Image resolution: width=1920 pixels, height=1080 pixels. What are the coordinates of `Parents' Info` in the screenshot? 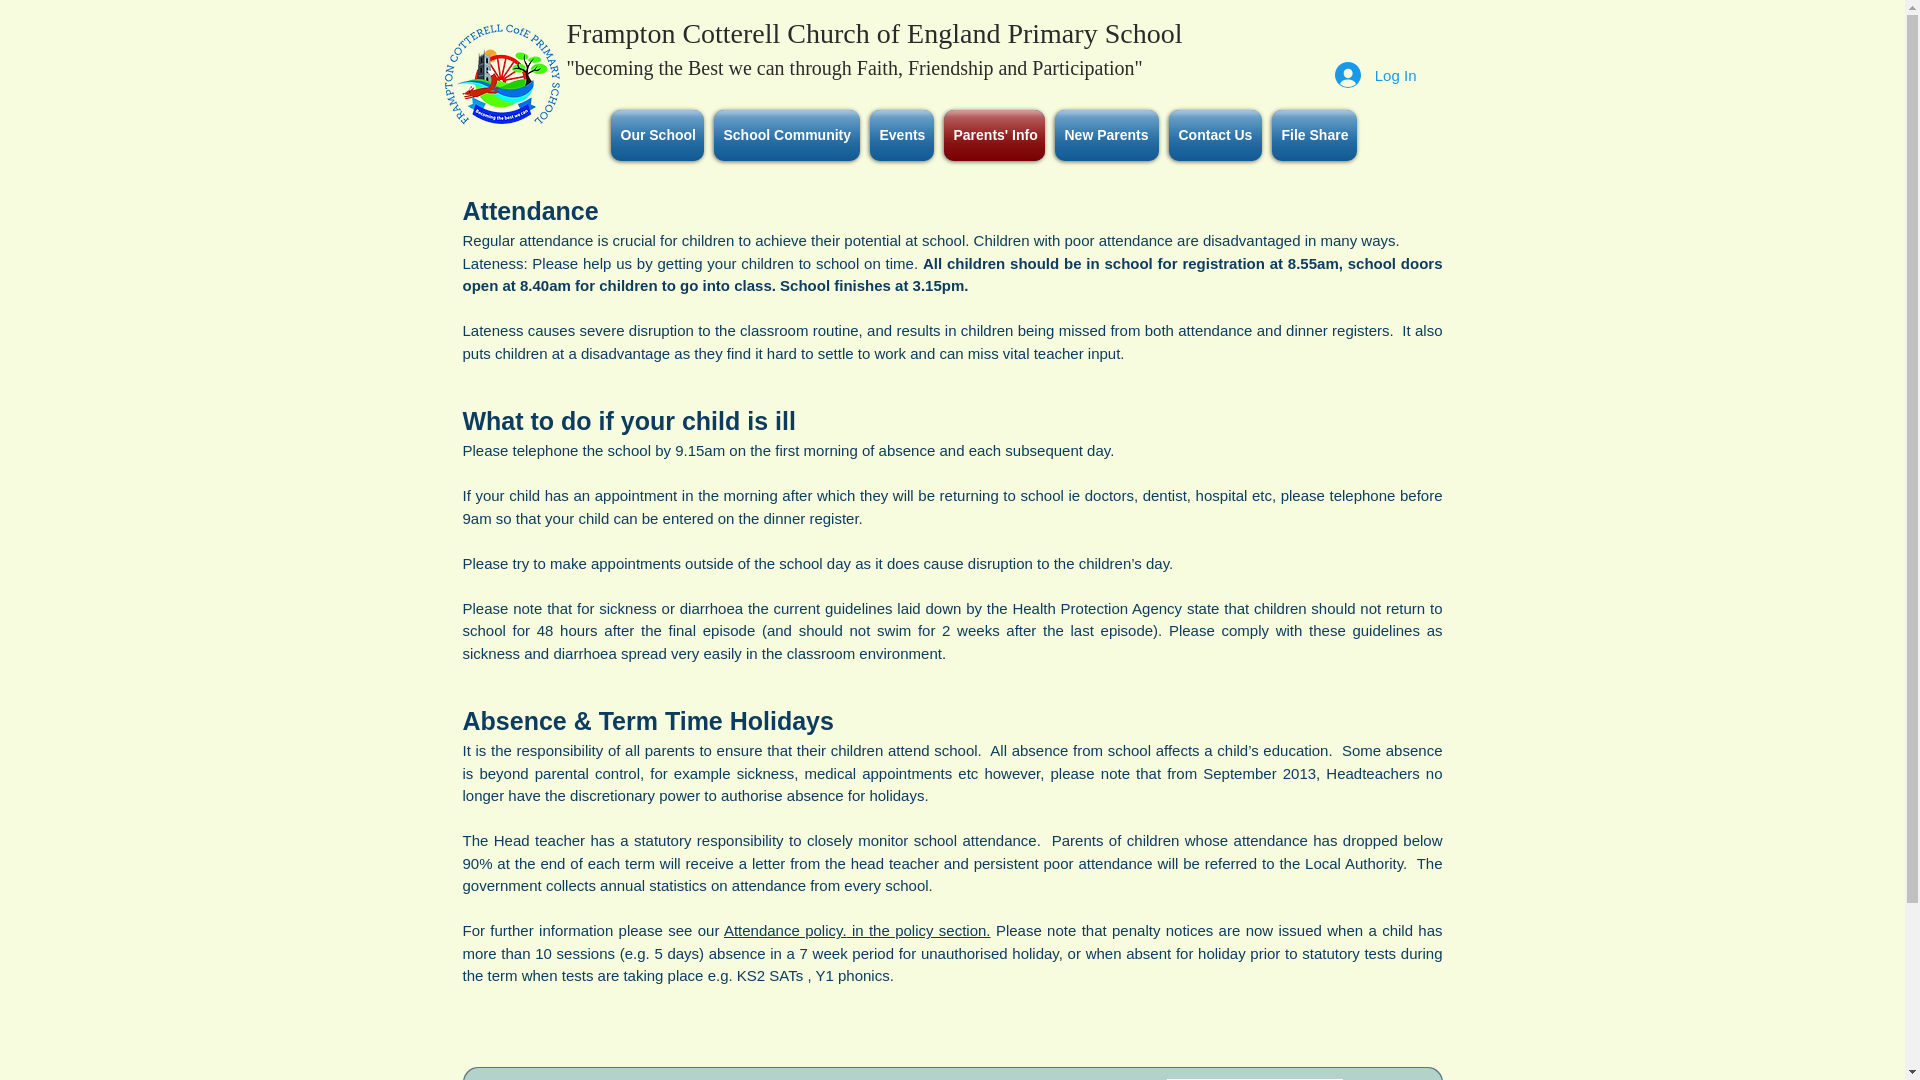 It's located at (993, 135).